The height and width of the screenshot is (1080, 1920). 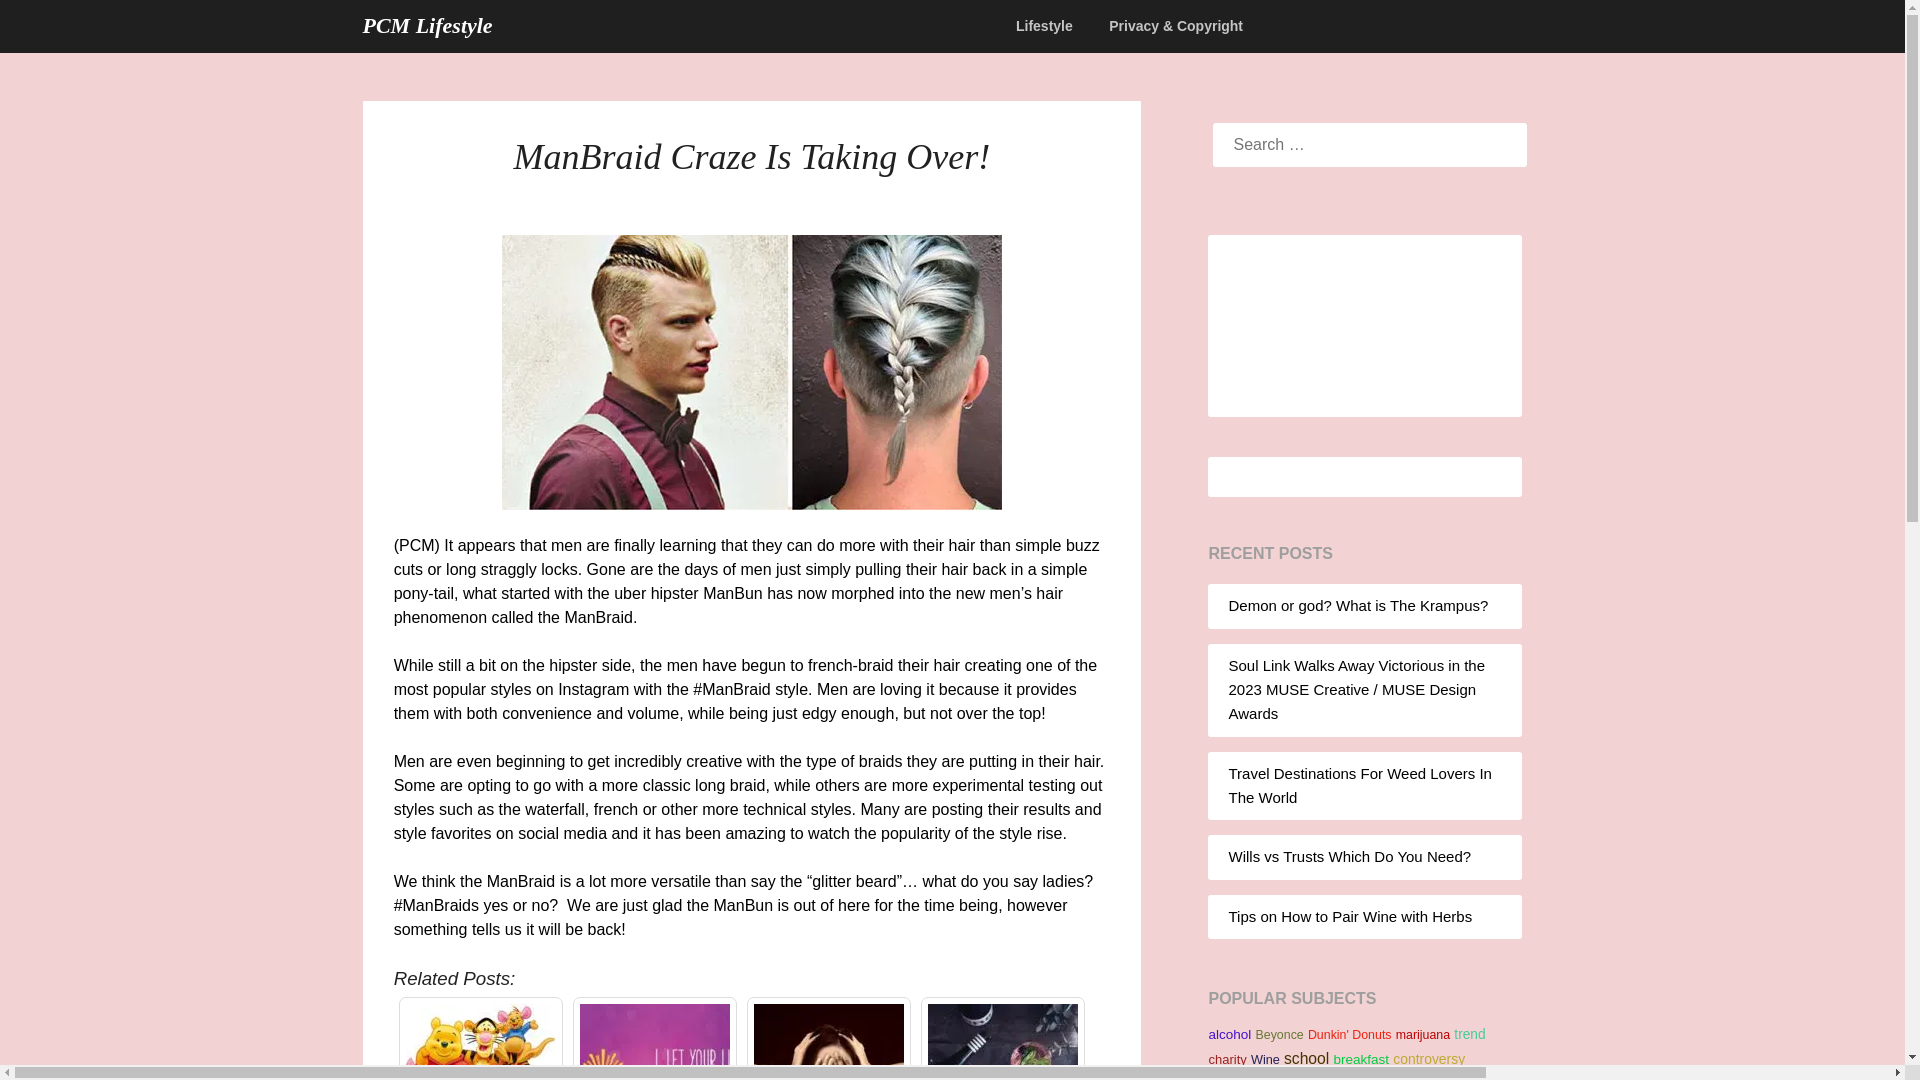 I want to click on Demon or god? What is The Krampus?, so click(x=1358, y=606).